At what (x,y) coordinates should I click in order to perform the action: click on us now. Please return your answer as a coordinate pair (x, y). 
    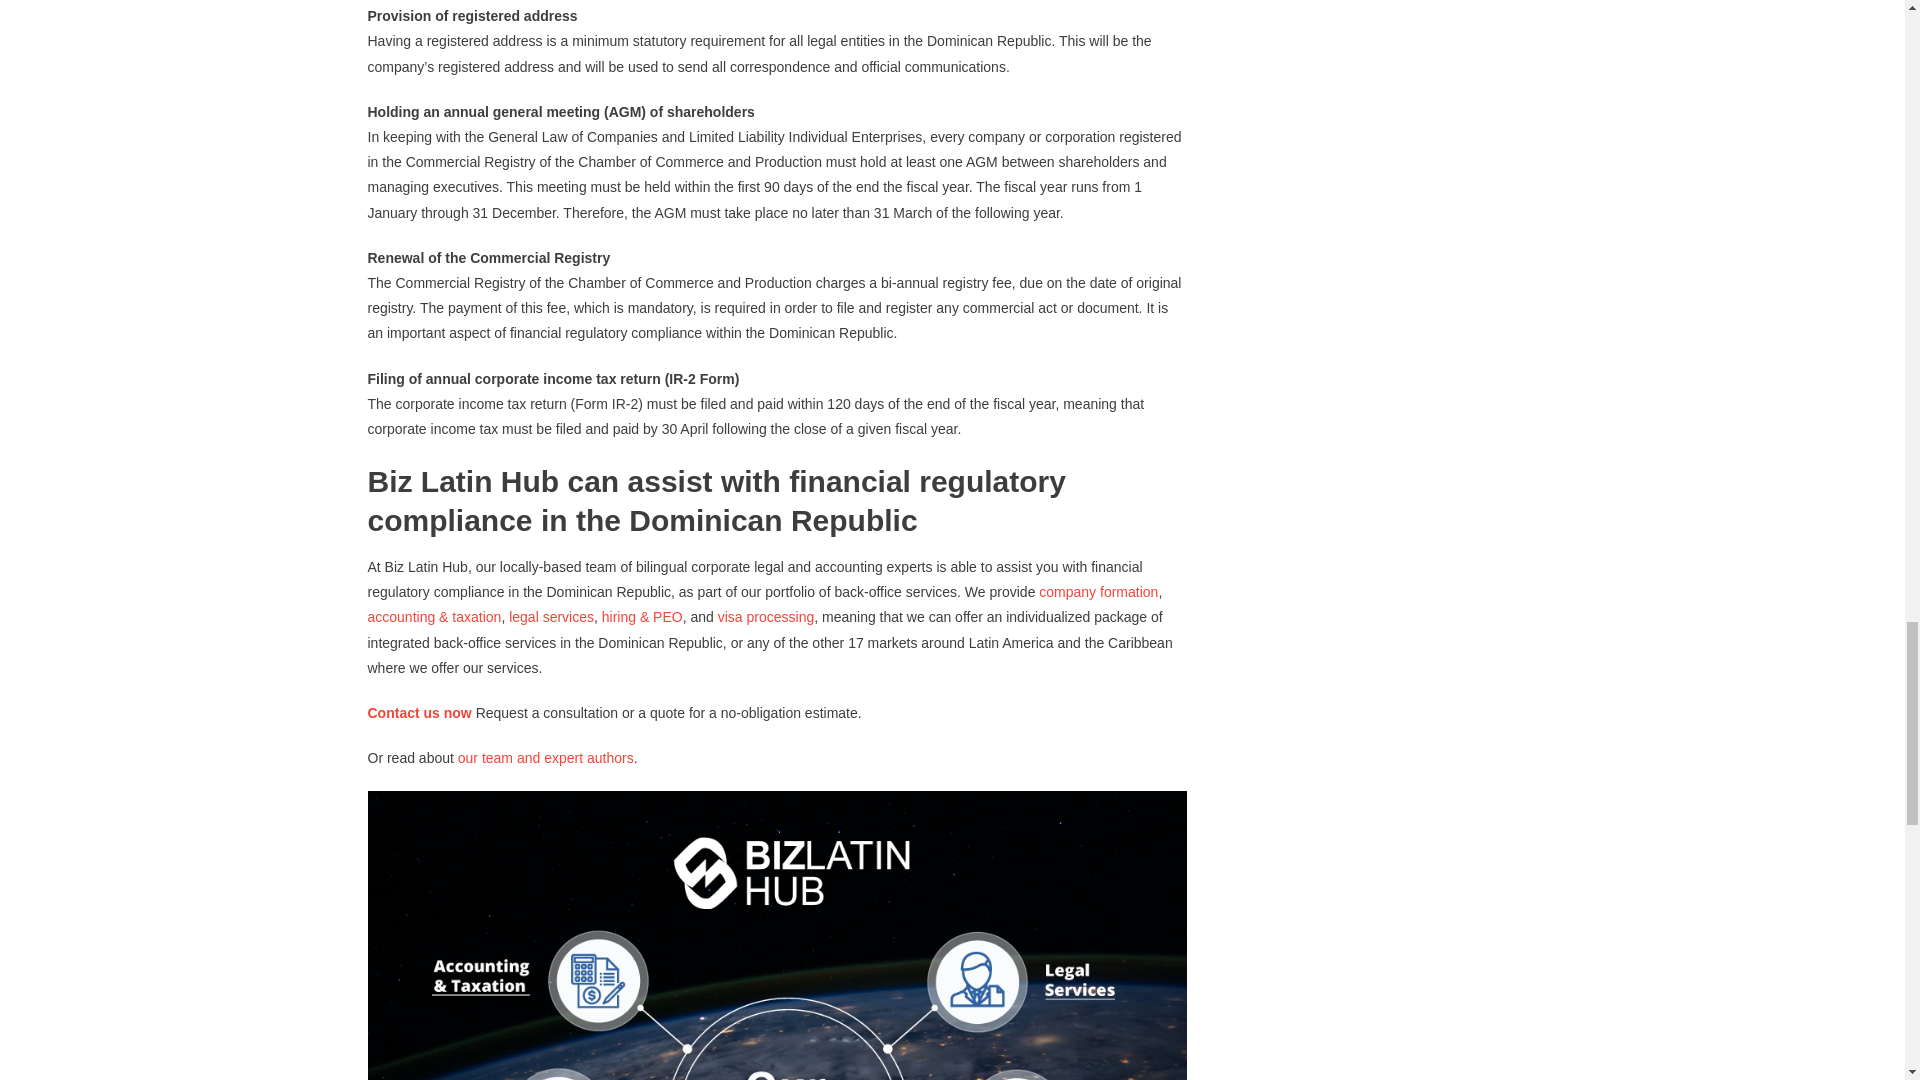
    Looking at the image, I should click on (448, 713).